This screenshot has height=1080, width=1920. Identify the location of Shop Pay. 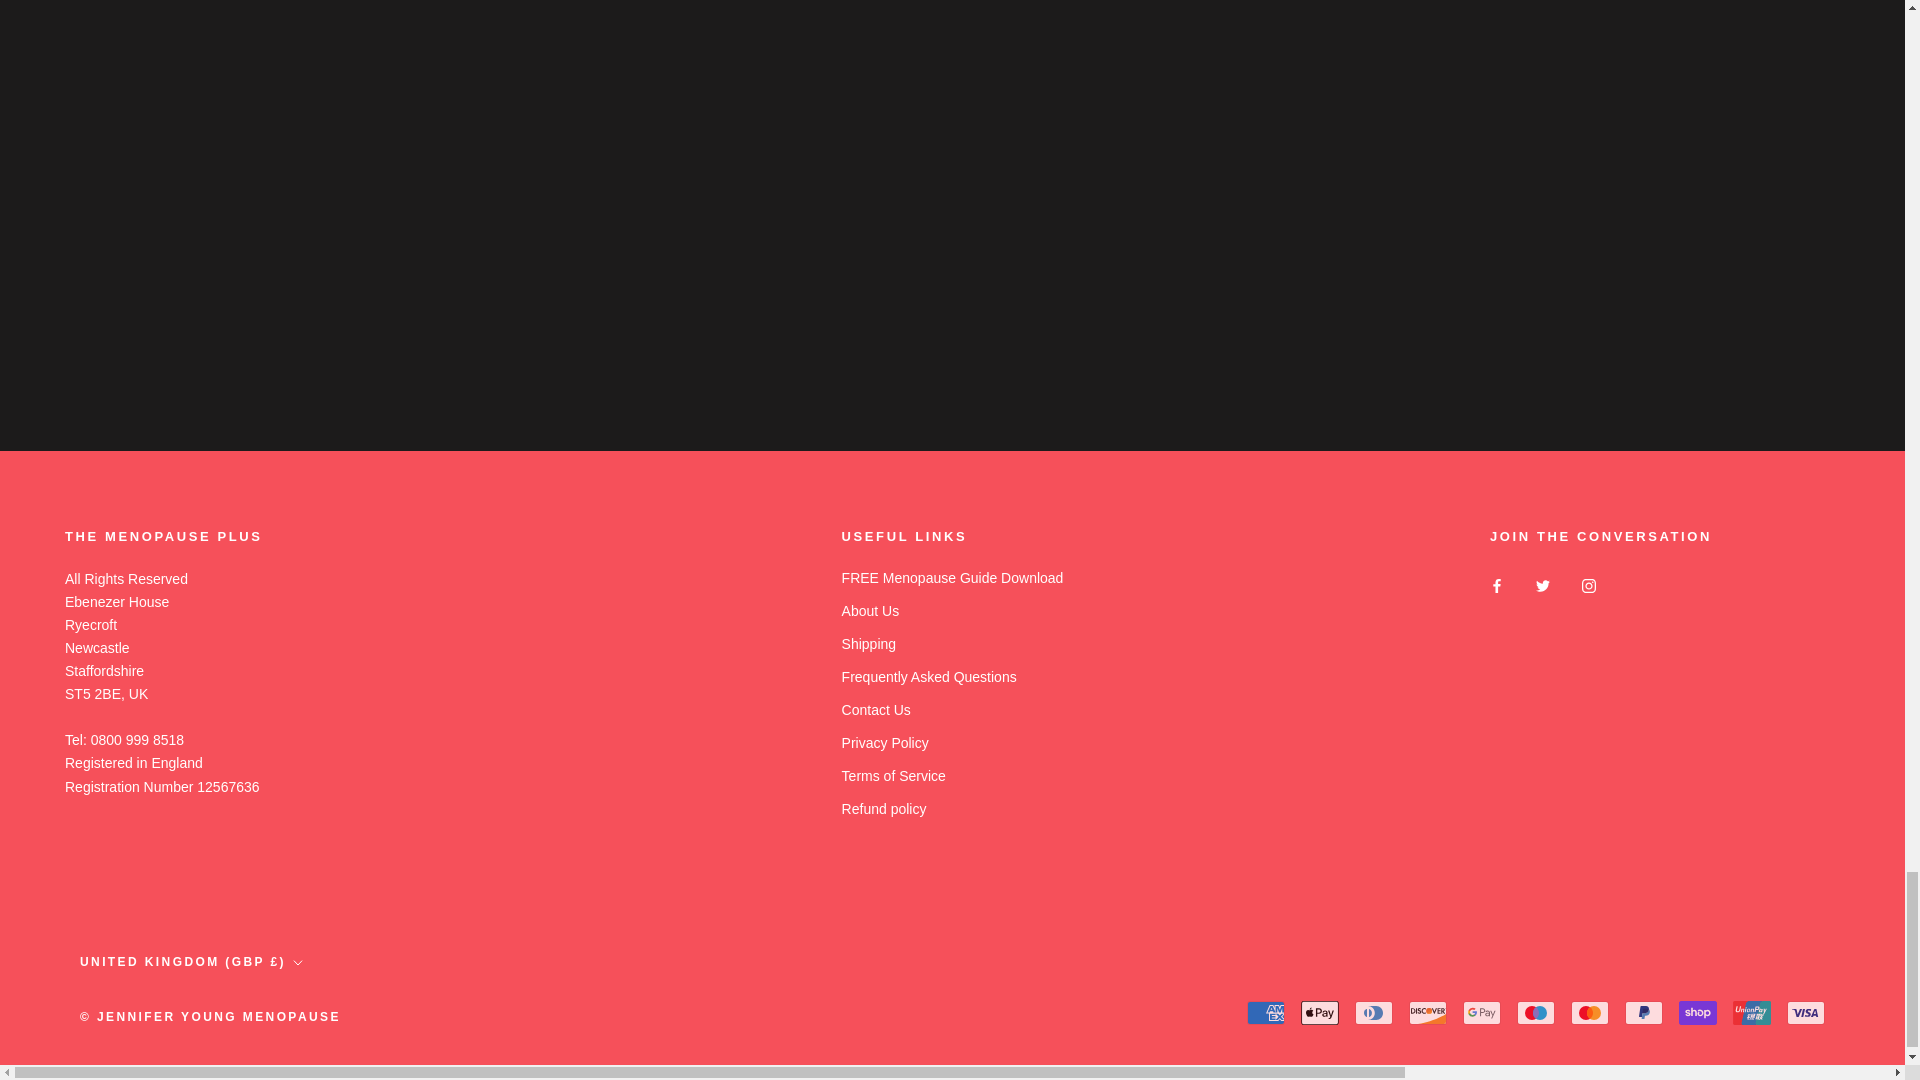
(1697, 1012).